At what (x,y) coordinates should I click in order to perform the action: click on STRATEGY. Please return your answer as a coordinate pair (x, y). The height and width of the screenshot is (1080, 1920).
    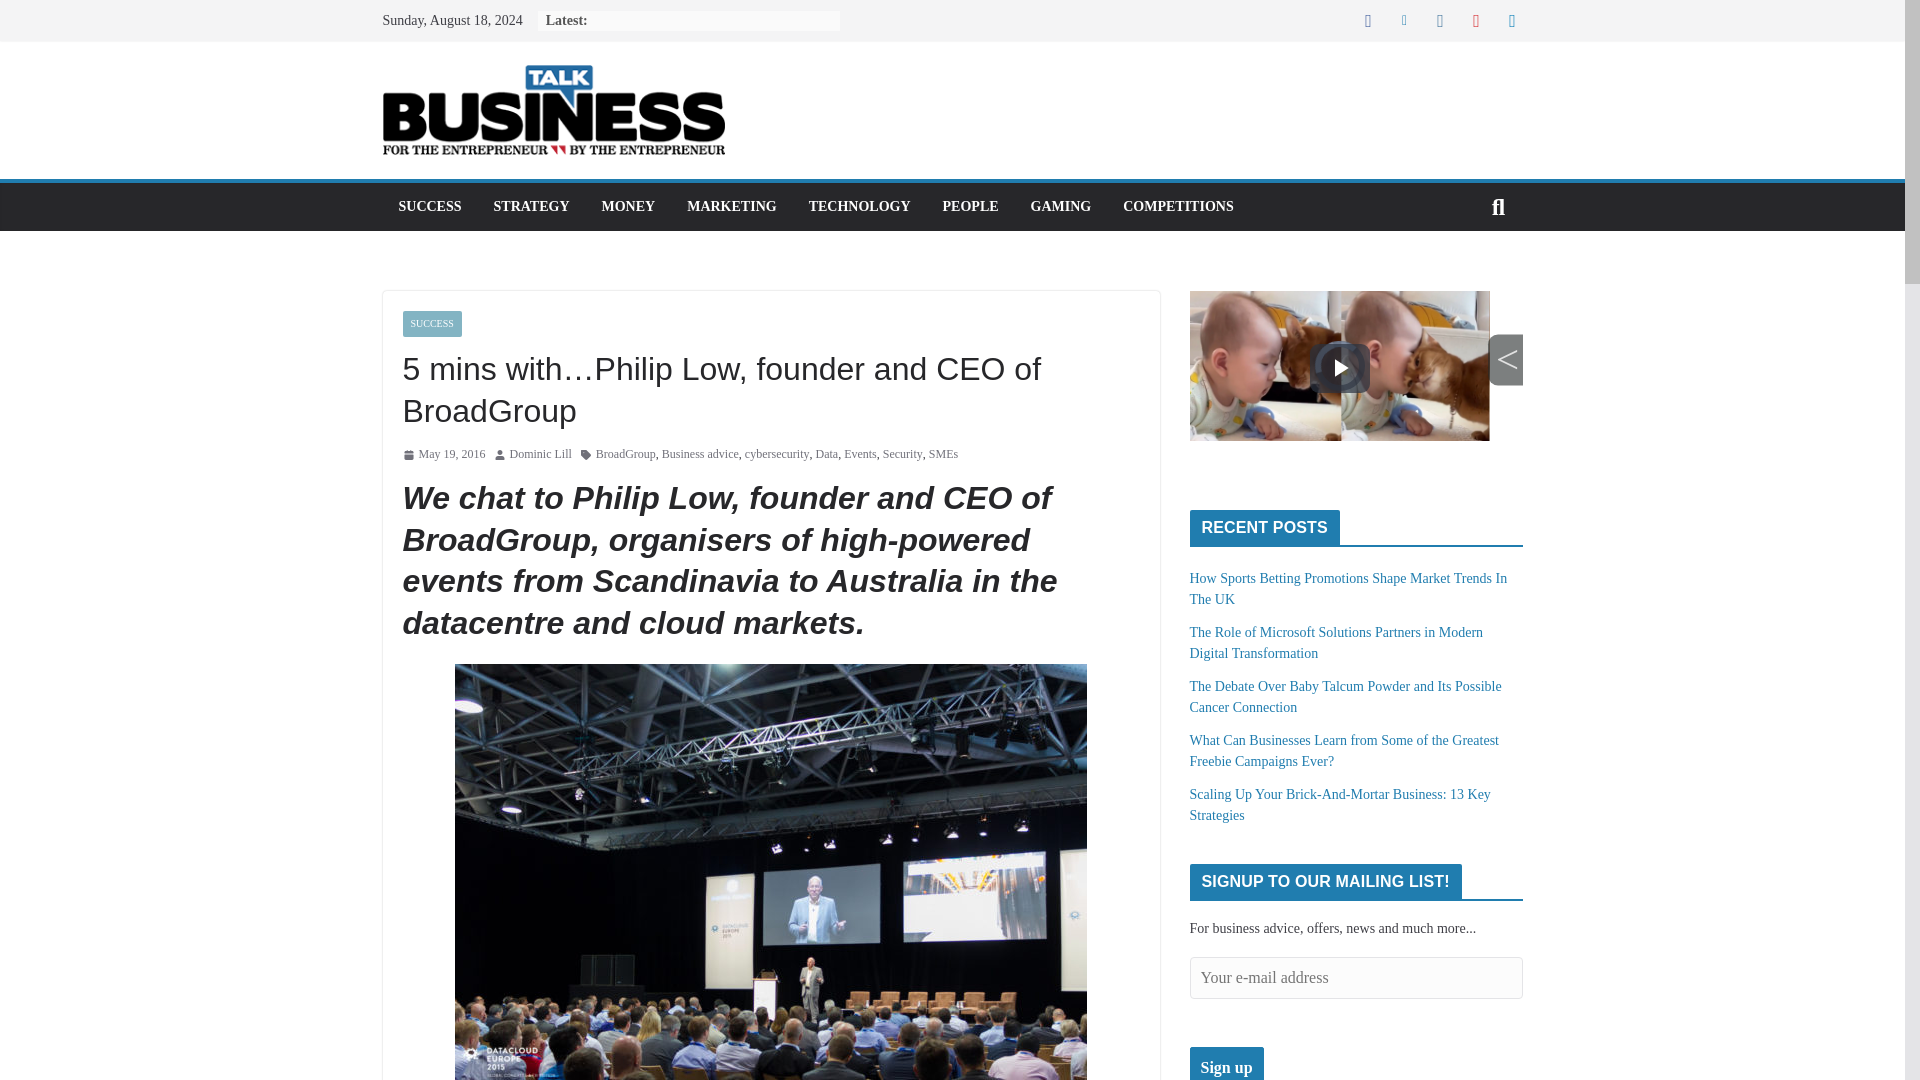
    Looking at the image, I should click on (532, 207).